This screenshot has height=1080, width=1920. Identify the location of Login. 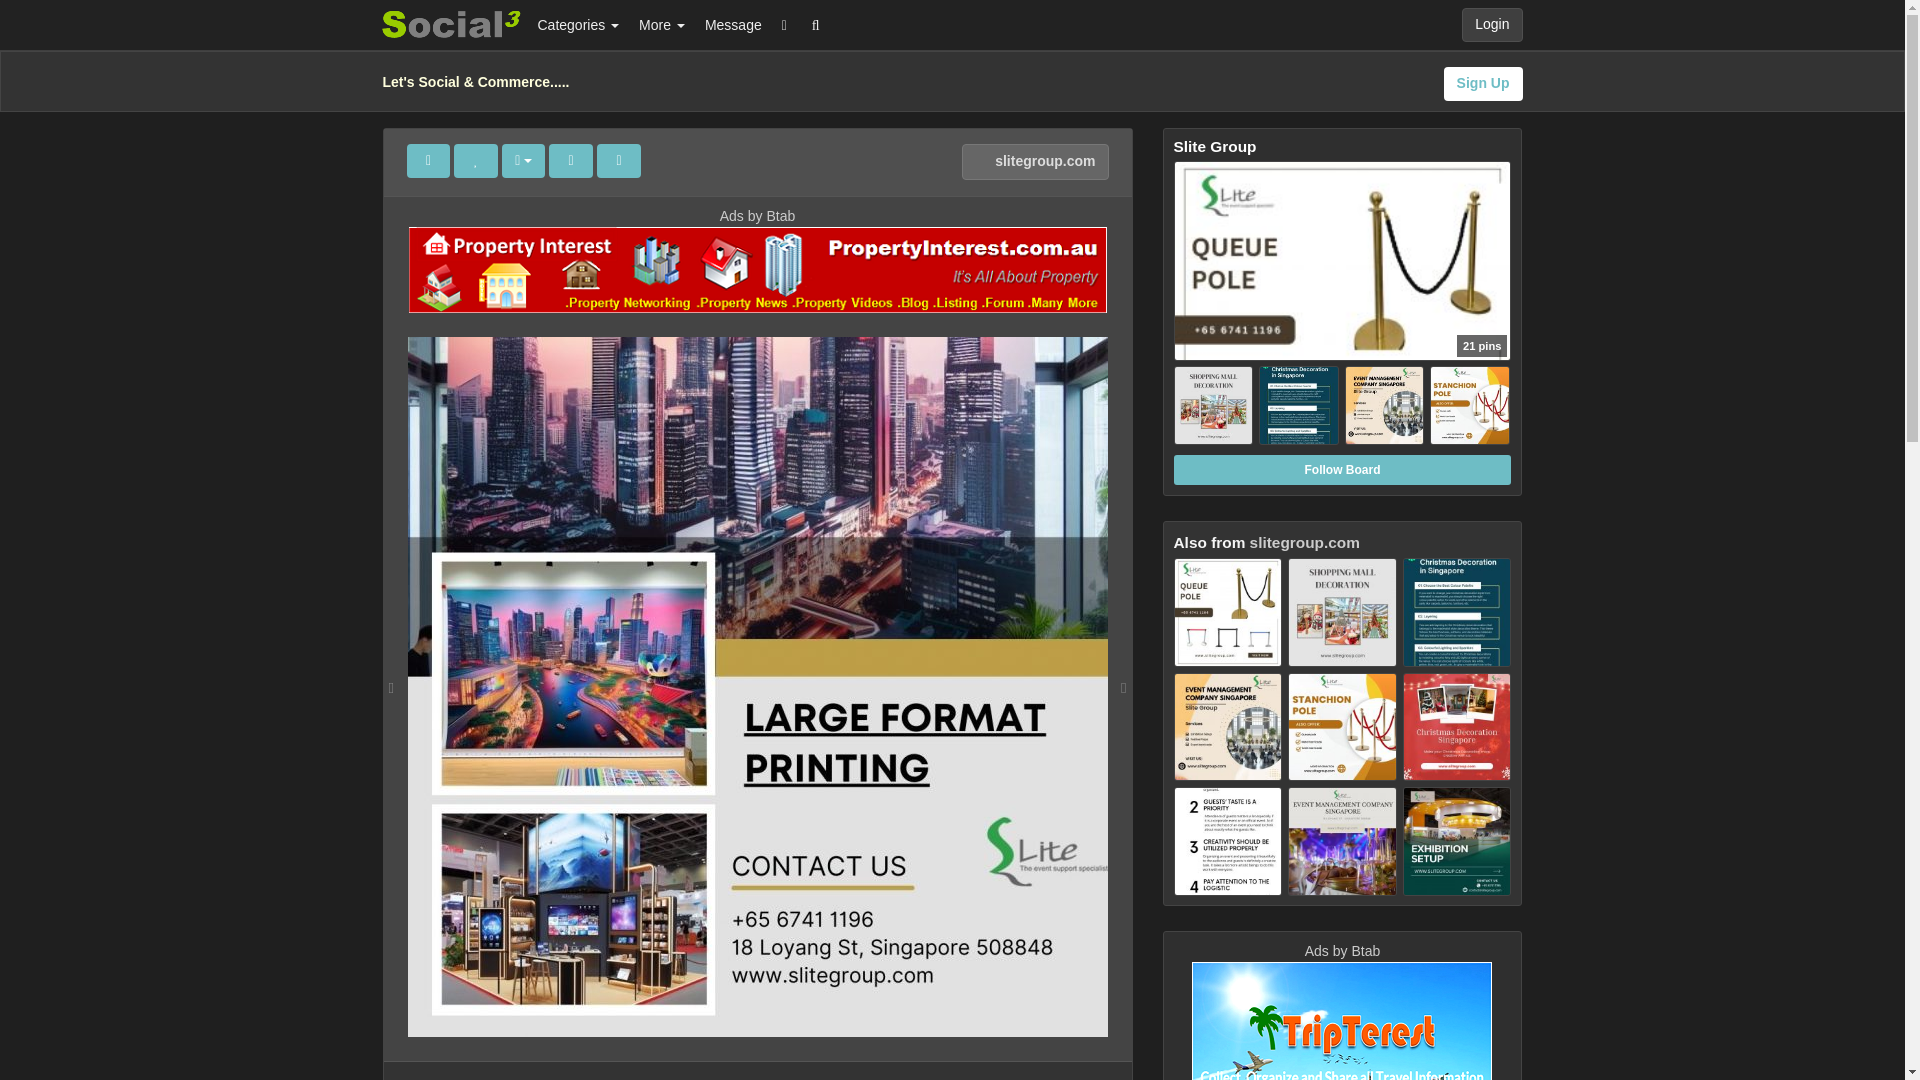
(1492, 24).